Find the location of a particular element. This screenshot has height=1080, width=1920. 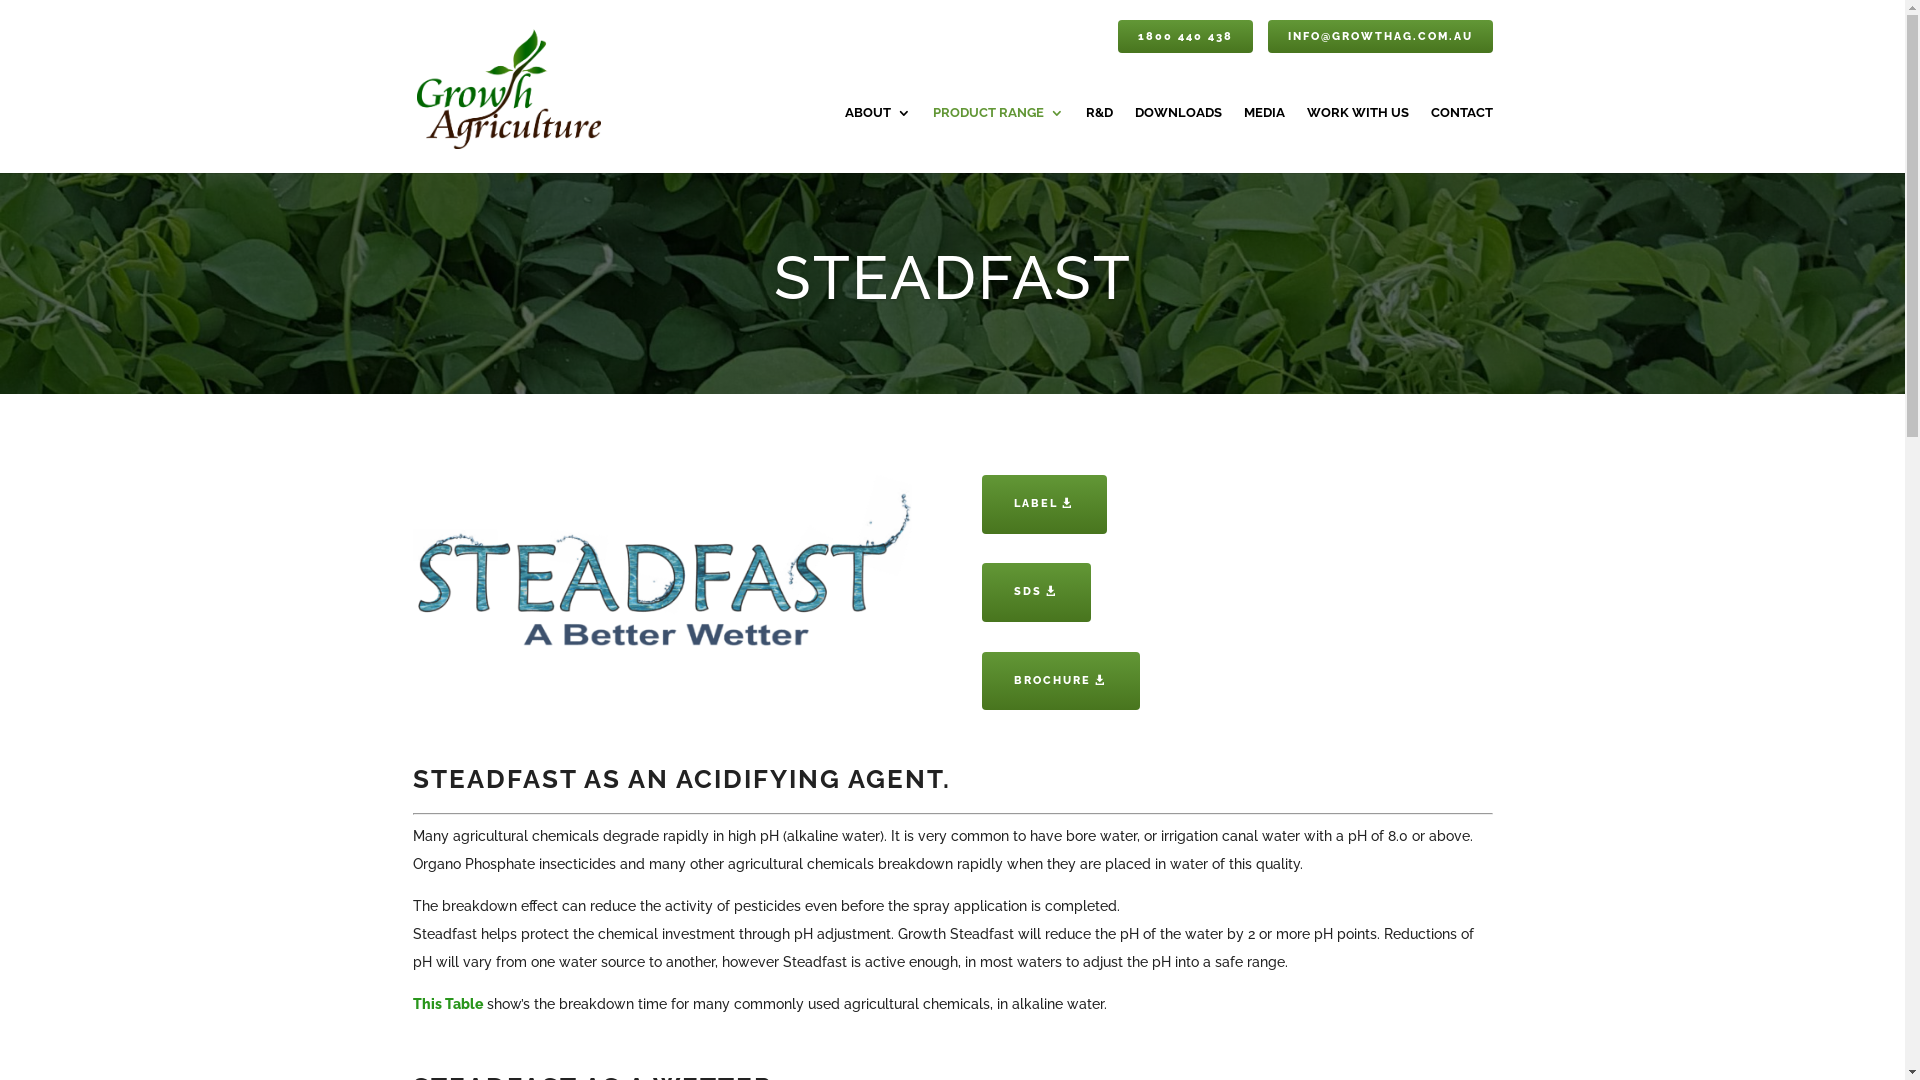

SDS is located at coordinates (1036, 592).